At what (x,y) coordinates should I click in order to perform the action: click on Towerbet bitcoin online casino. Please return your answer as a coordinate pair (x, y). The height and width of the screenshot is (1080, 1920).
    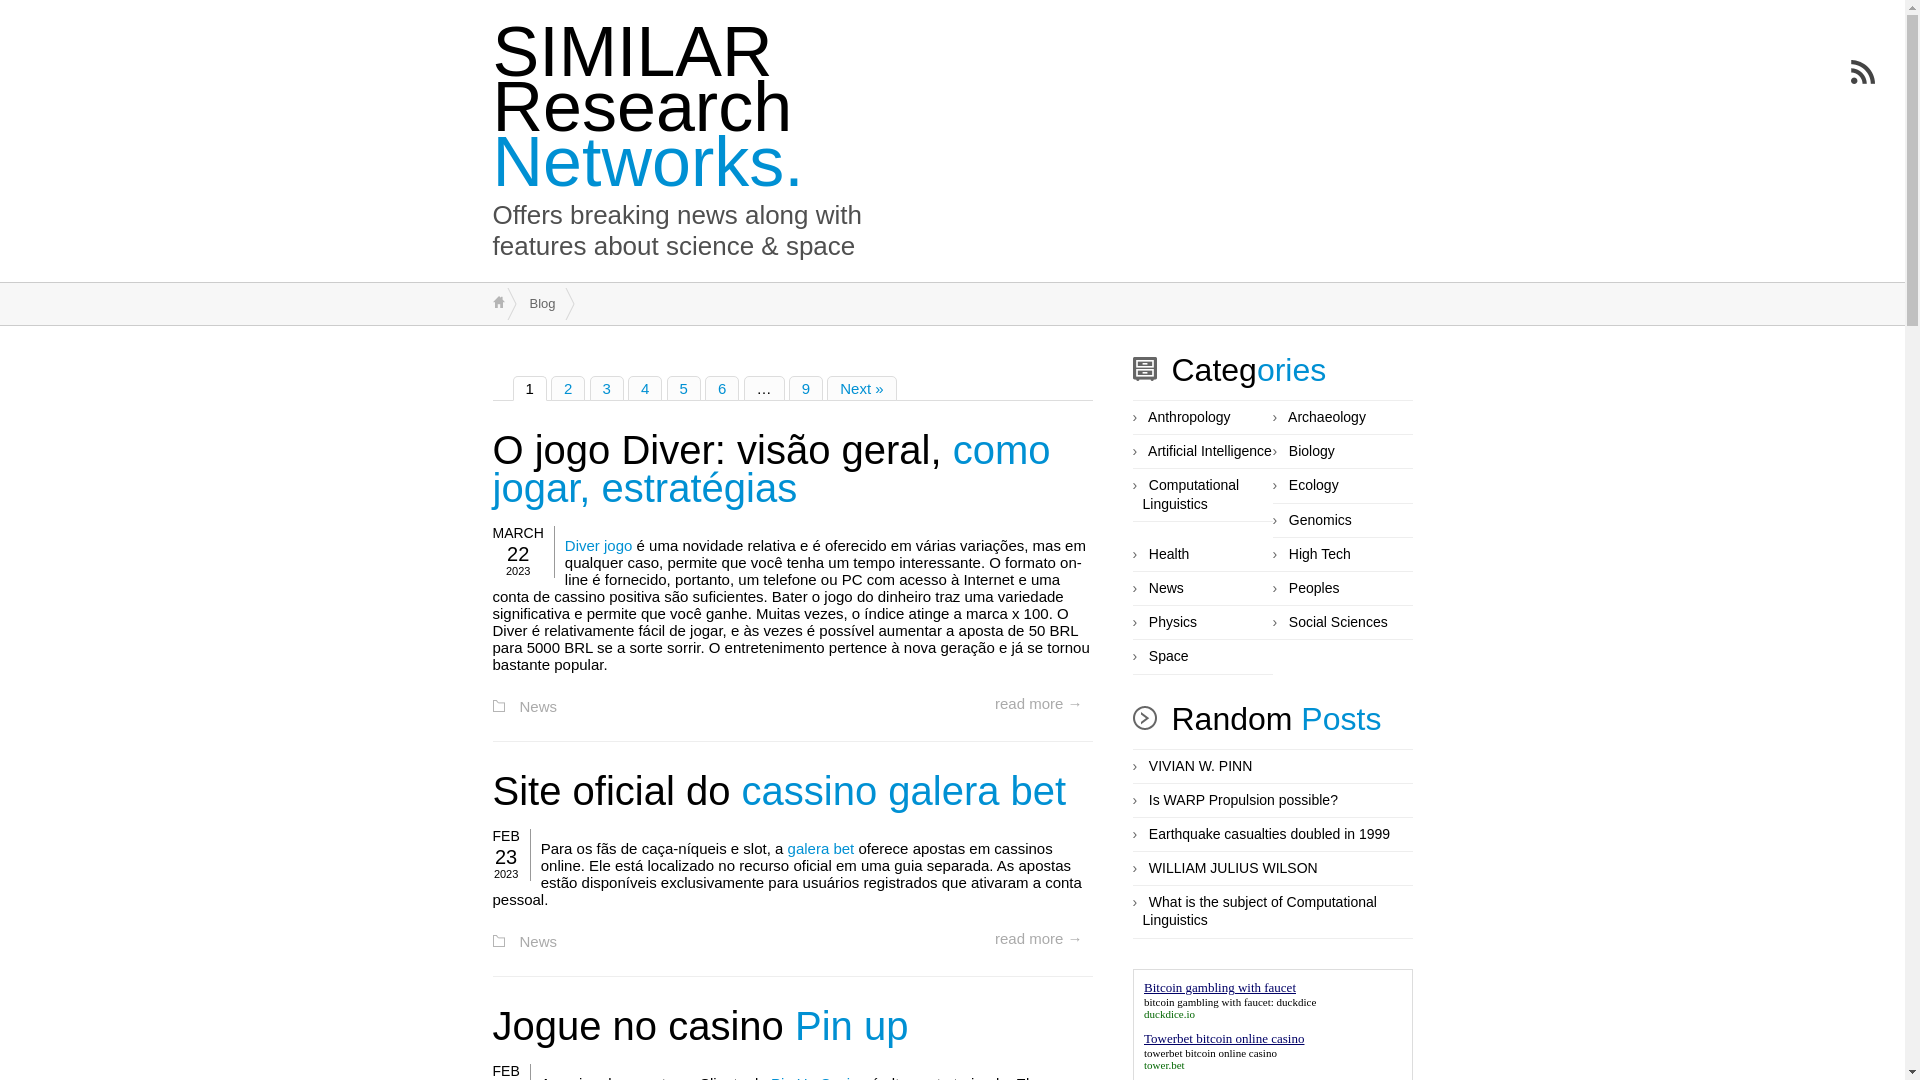
    Looking at the image, I should click on (1224, 1038).